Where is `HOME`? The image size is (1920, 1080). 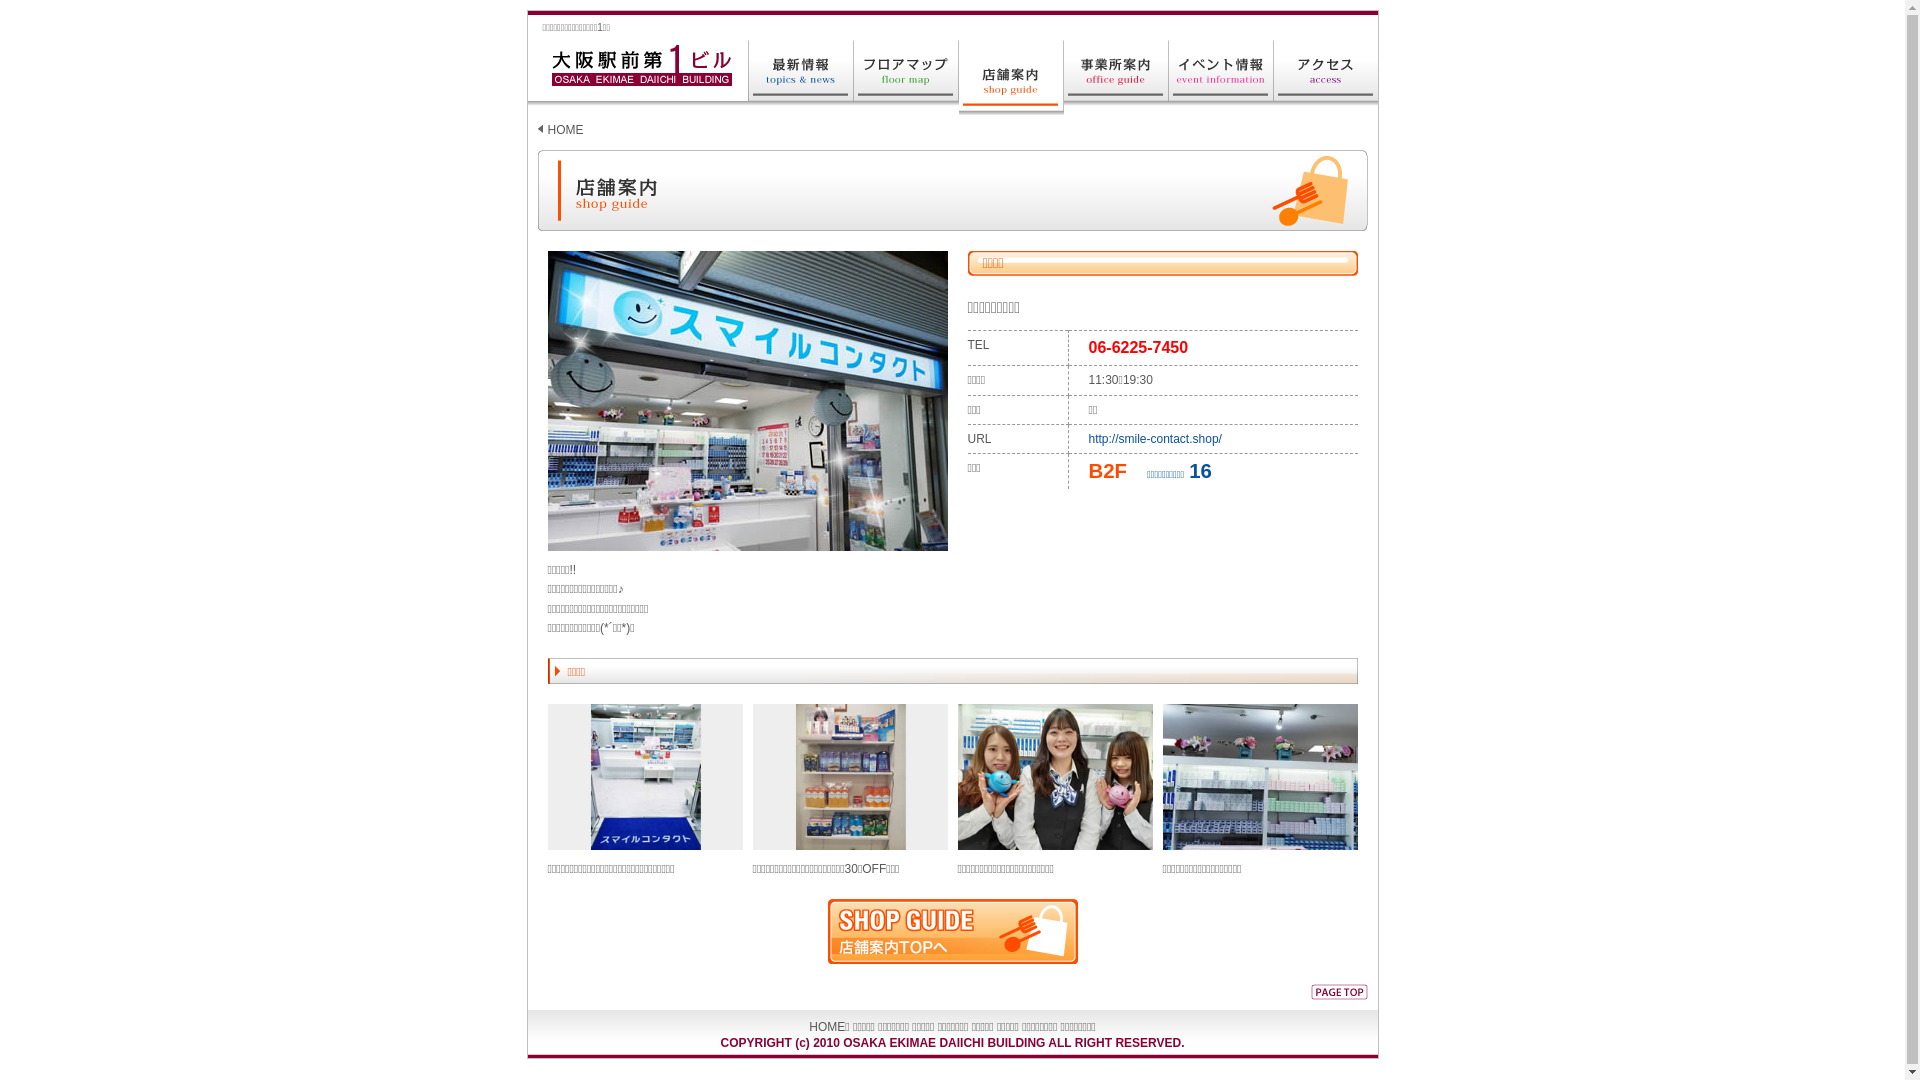
HOME is located at coordinates (566, 130).